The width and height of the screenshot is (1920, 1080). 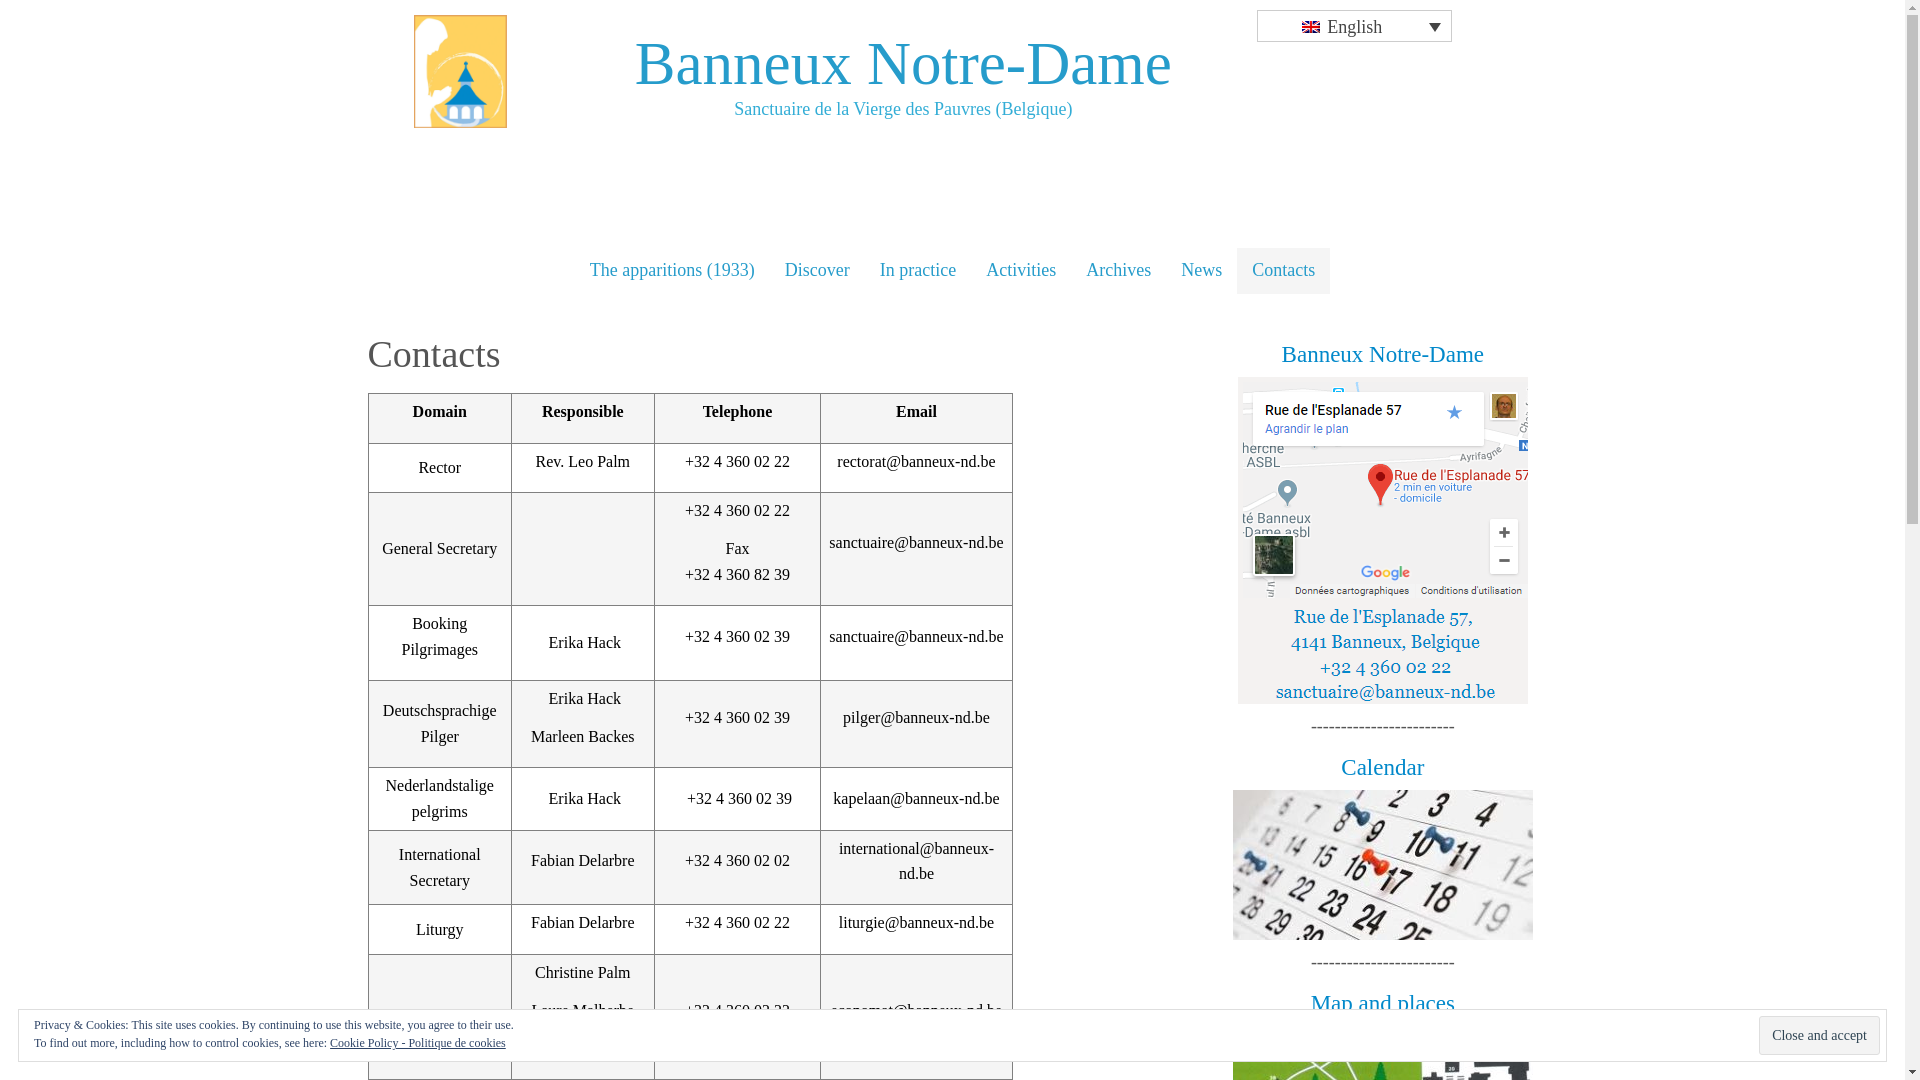 I want to click on Cookie Policy - Politique de cookies, so click(x=418, y=1043).